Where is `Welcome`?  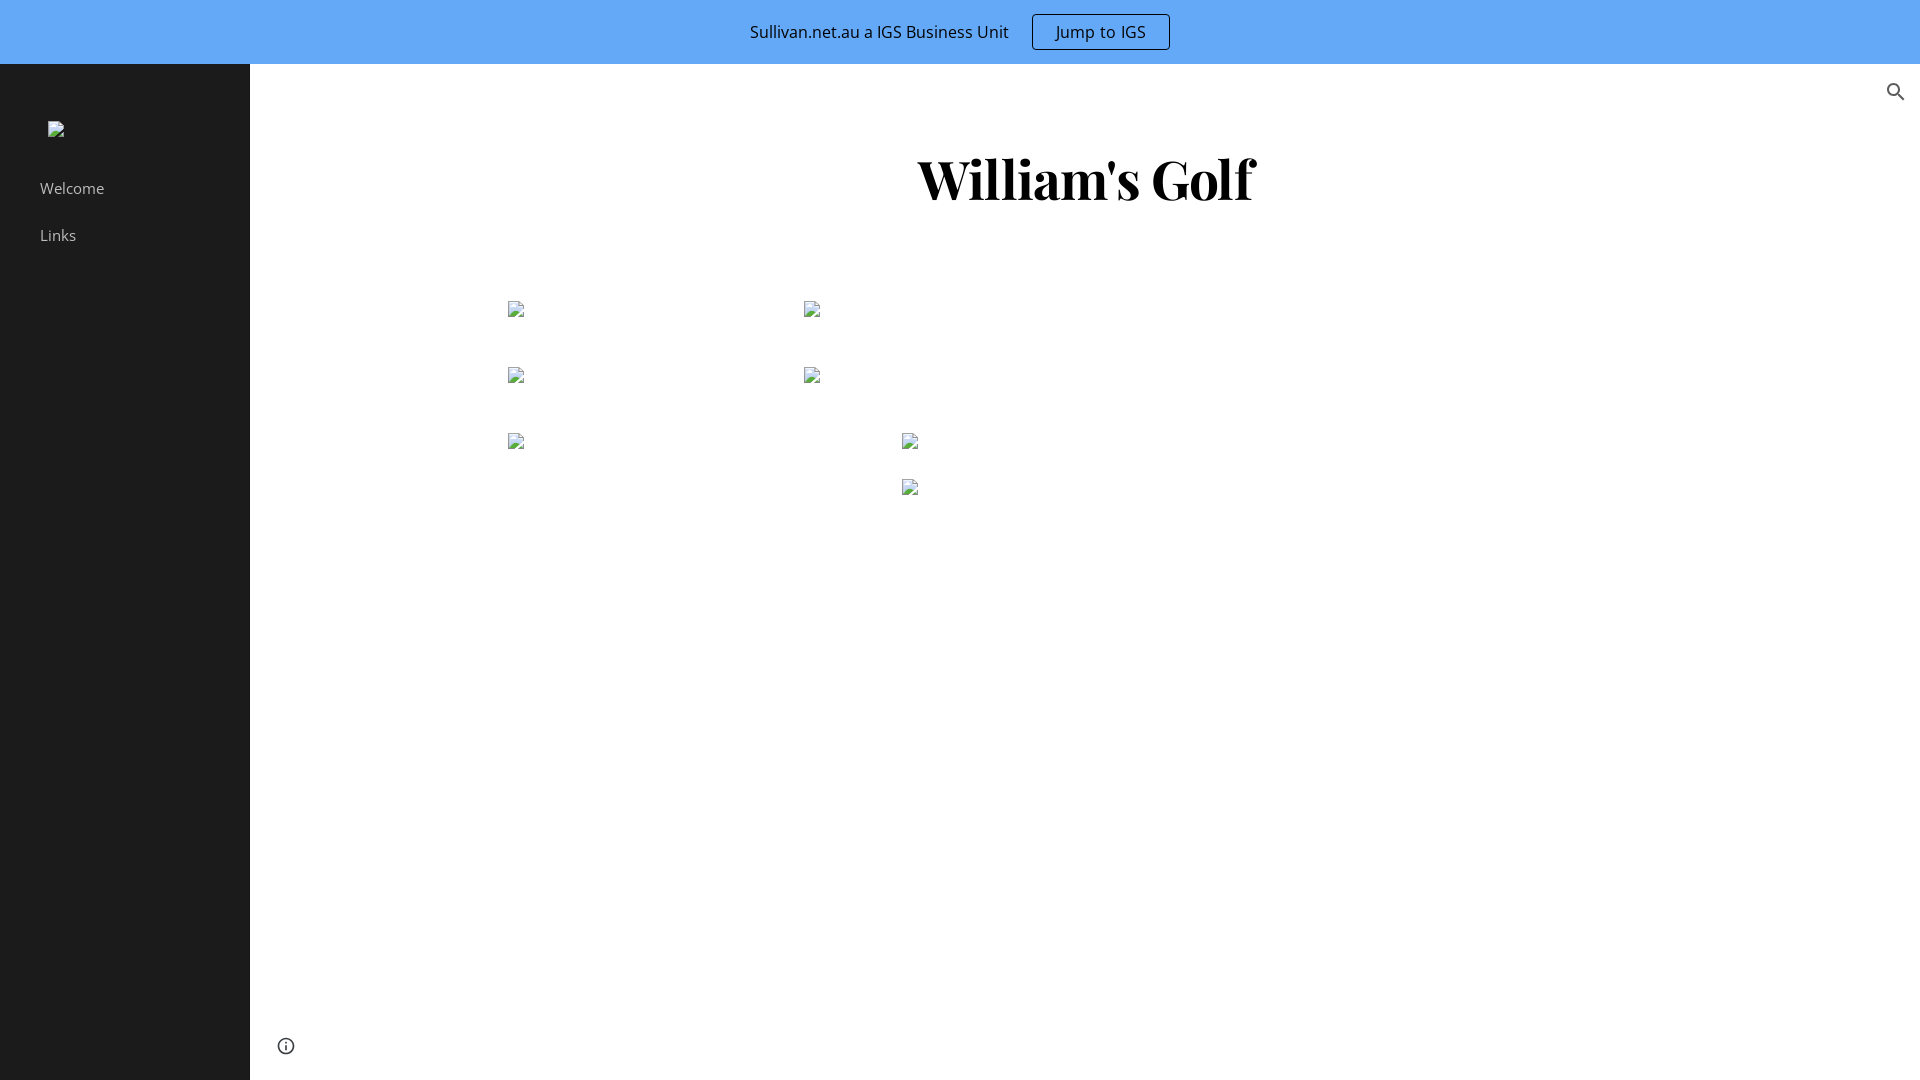 Welcome is located at coordinates (136, 188).